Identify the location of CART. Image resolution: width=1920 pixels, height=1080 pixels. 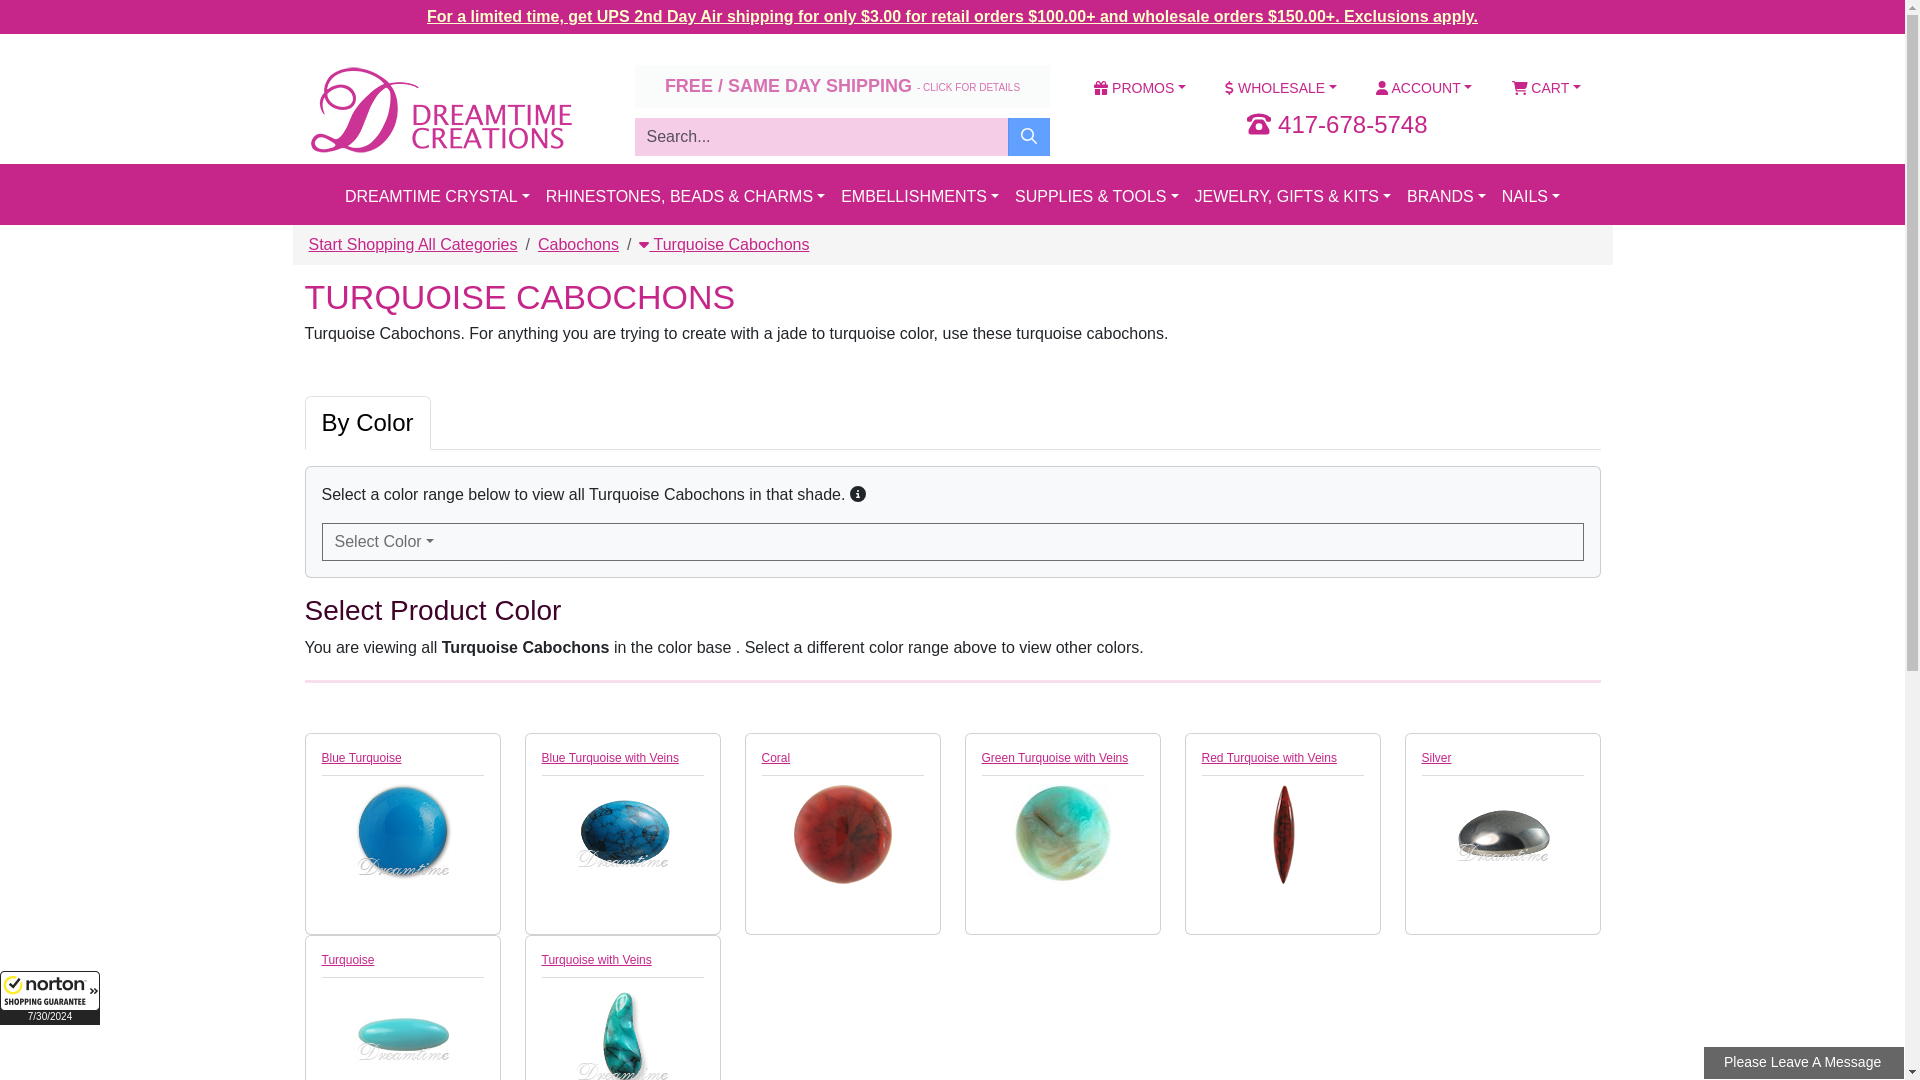
(1546, 88).